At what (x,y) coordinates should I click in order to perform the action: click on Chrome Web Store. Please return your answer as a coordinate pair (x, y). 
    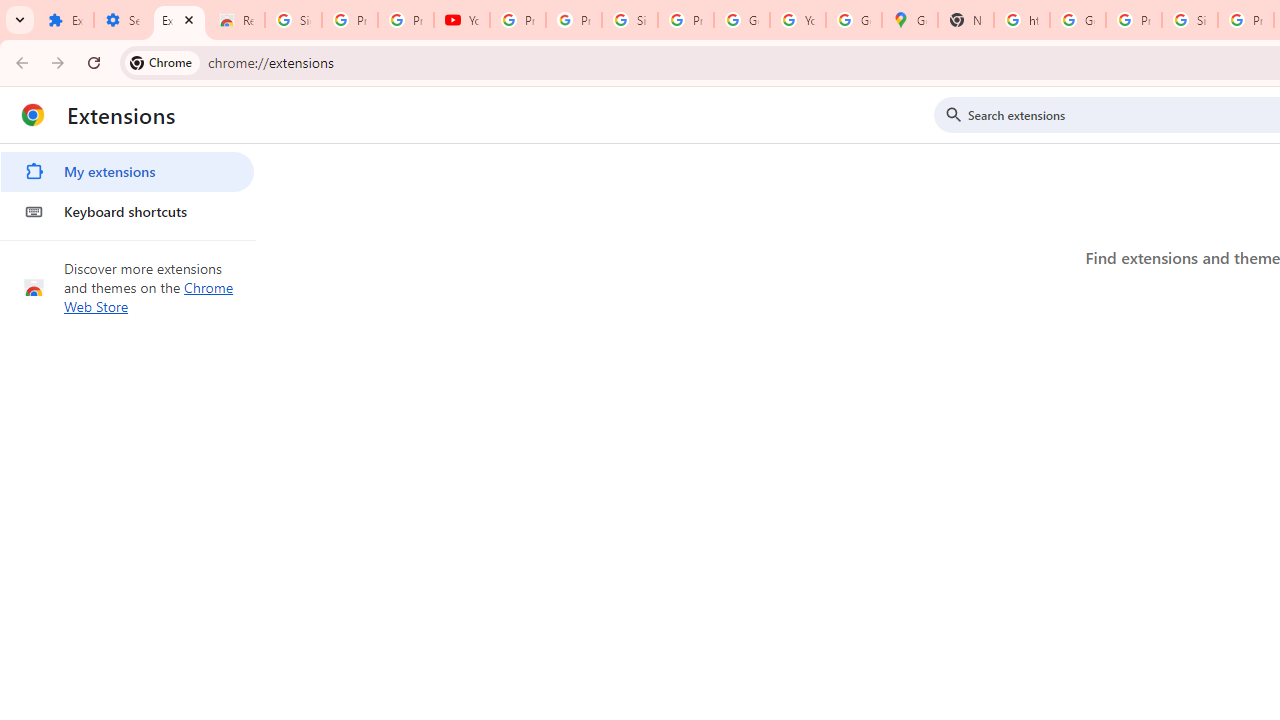
    Looking at the image, I should click on (149, 296).